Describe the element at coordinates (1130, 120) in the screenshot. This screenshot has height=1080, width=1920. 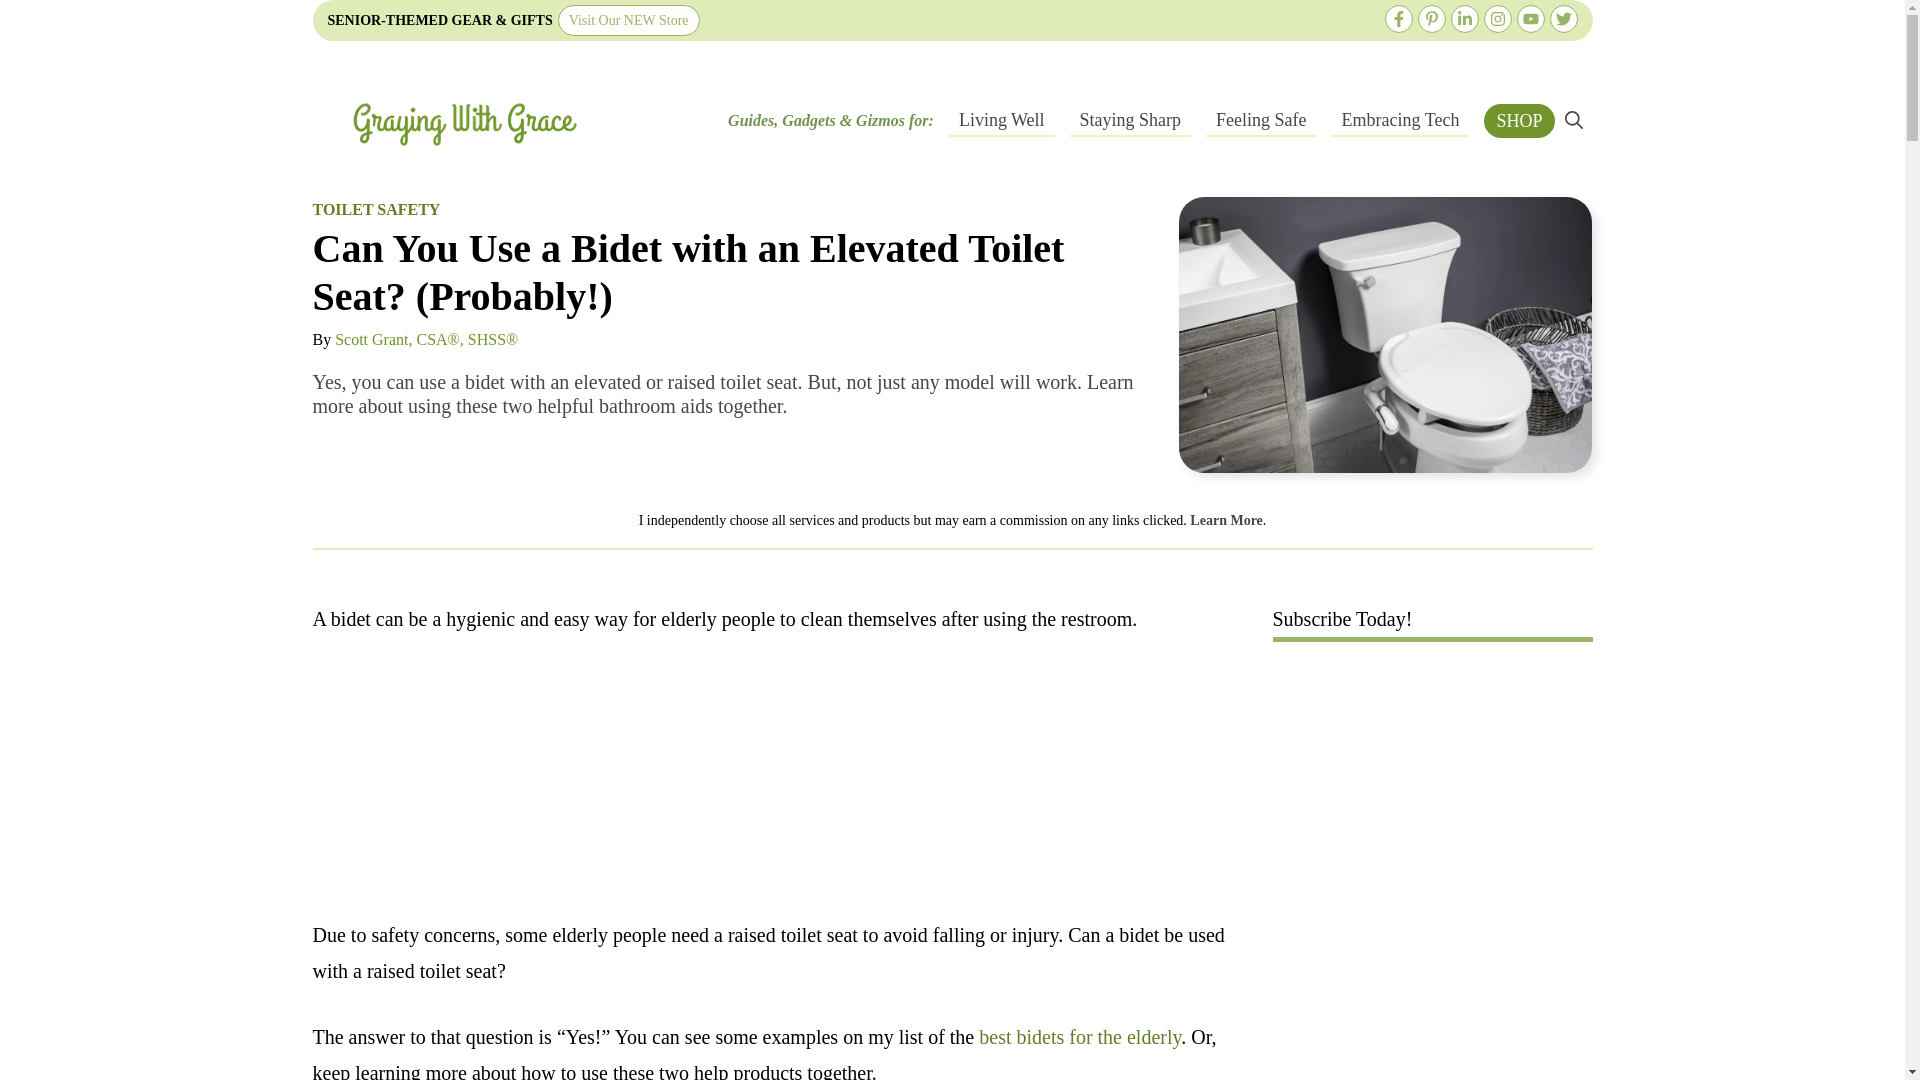
I see `Staying Sharp` at that location.